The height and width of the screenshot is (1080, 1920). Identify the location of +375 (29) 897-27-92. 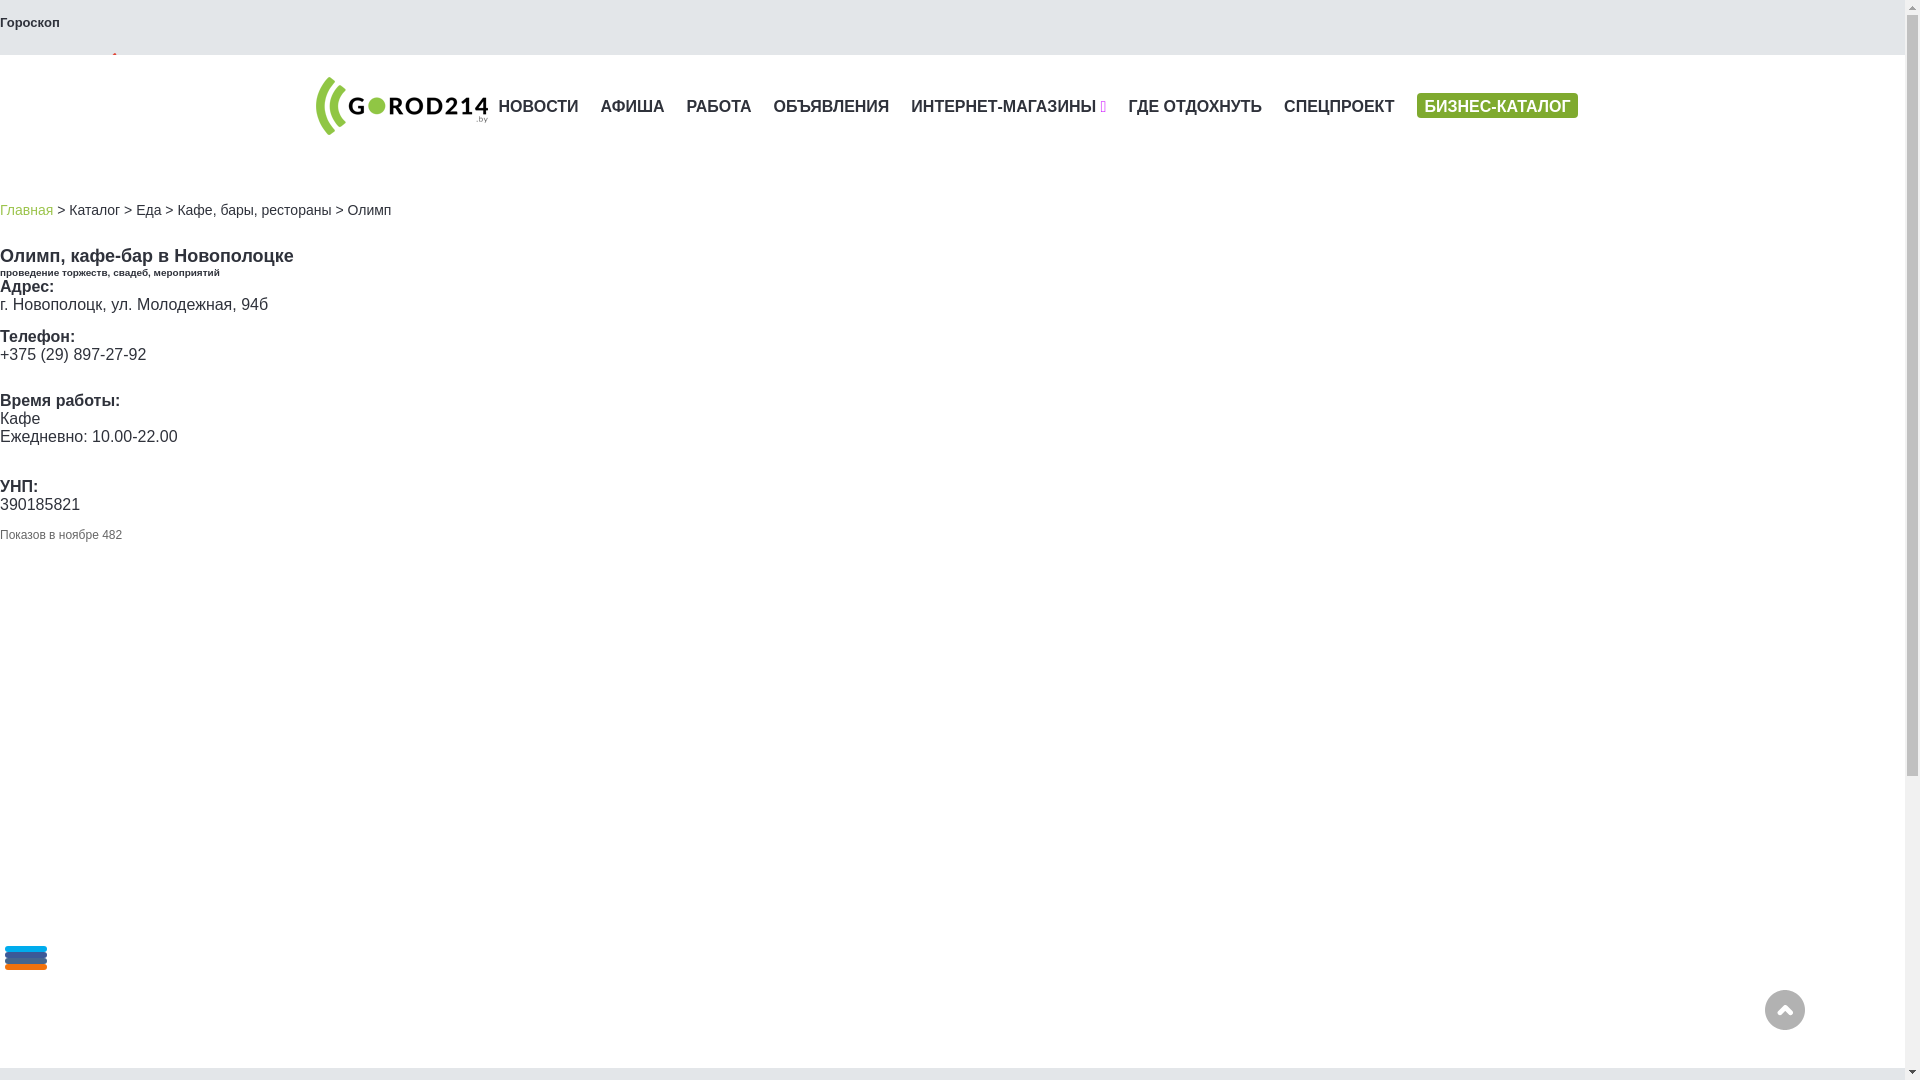
(73, 354).